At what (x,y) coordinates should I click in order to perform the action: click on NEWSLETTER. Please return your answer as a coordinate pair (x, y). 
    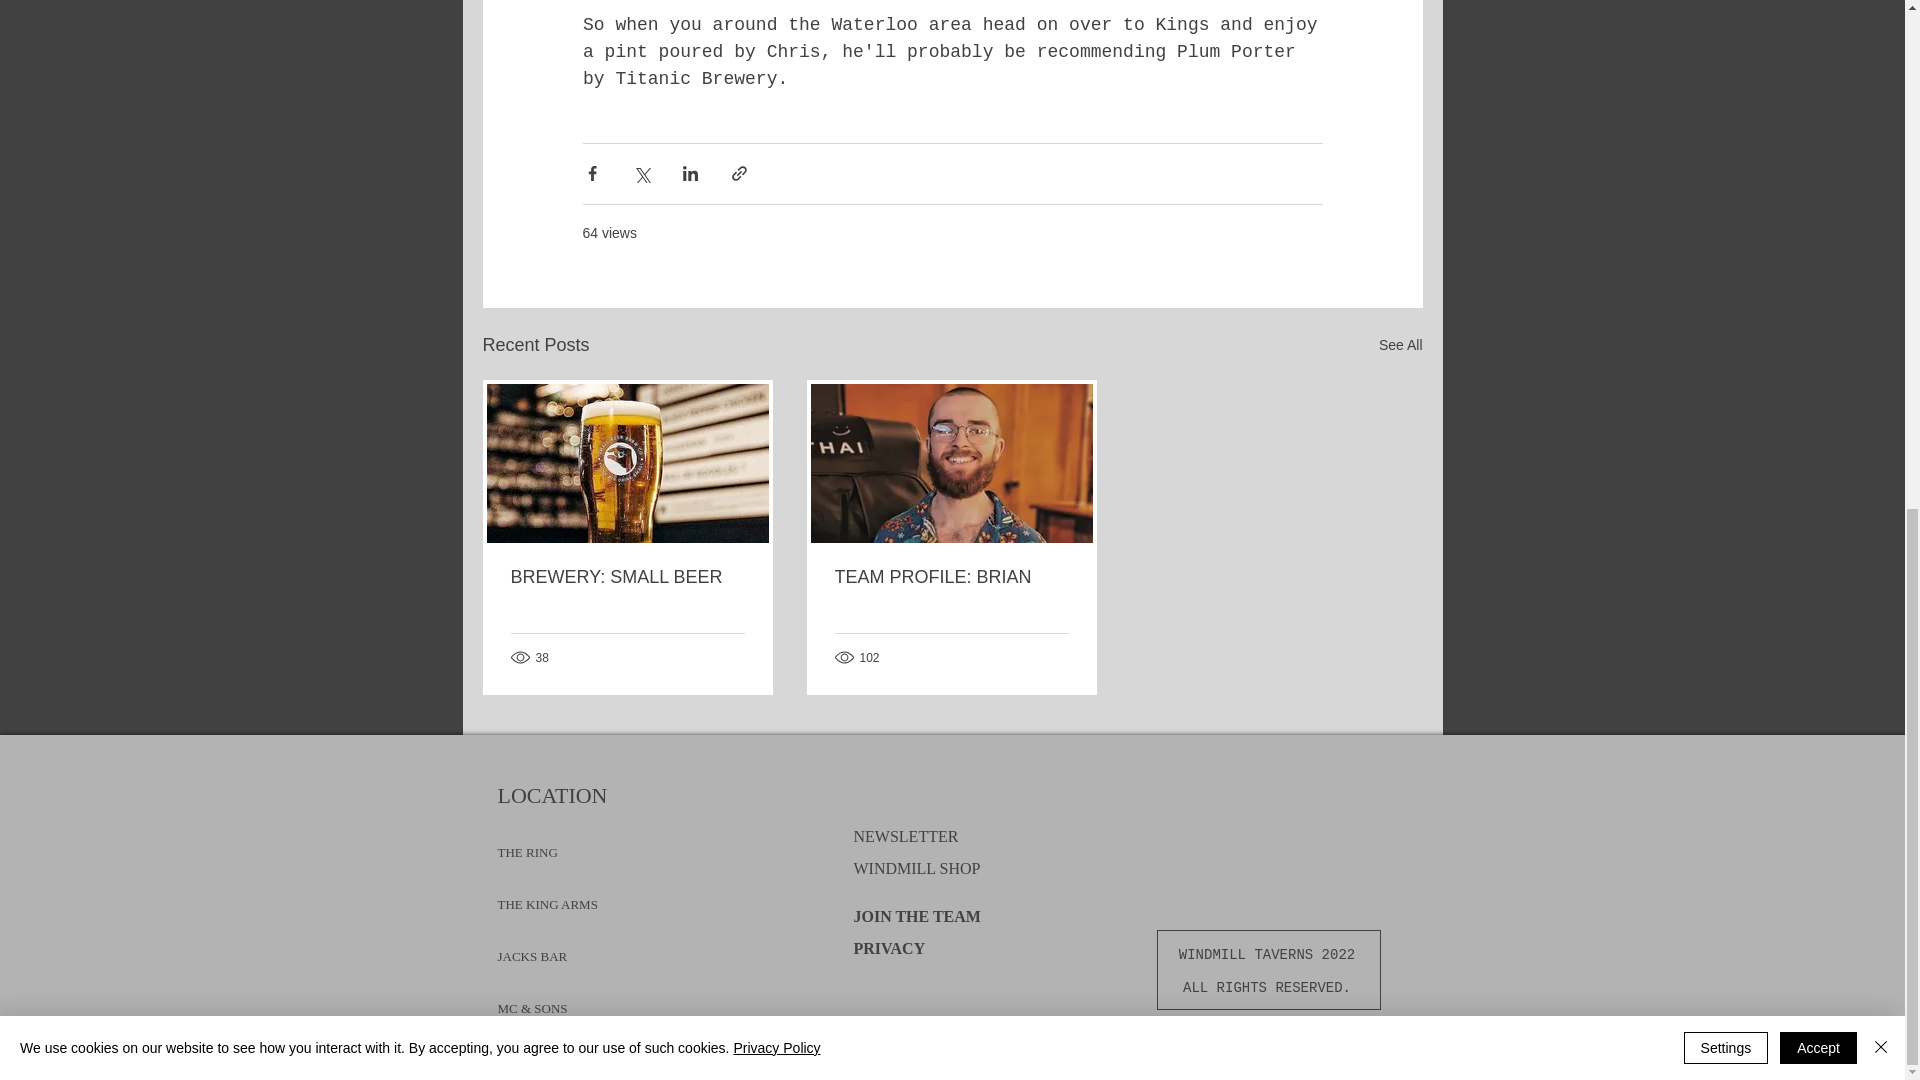
    Looking at the image, I should click on (906, 836).